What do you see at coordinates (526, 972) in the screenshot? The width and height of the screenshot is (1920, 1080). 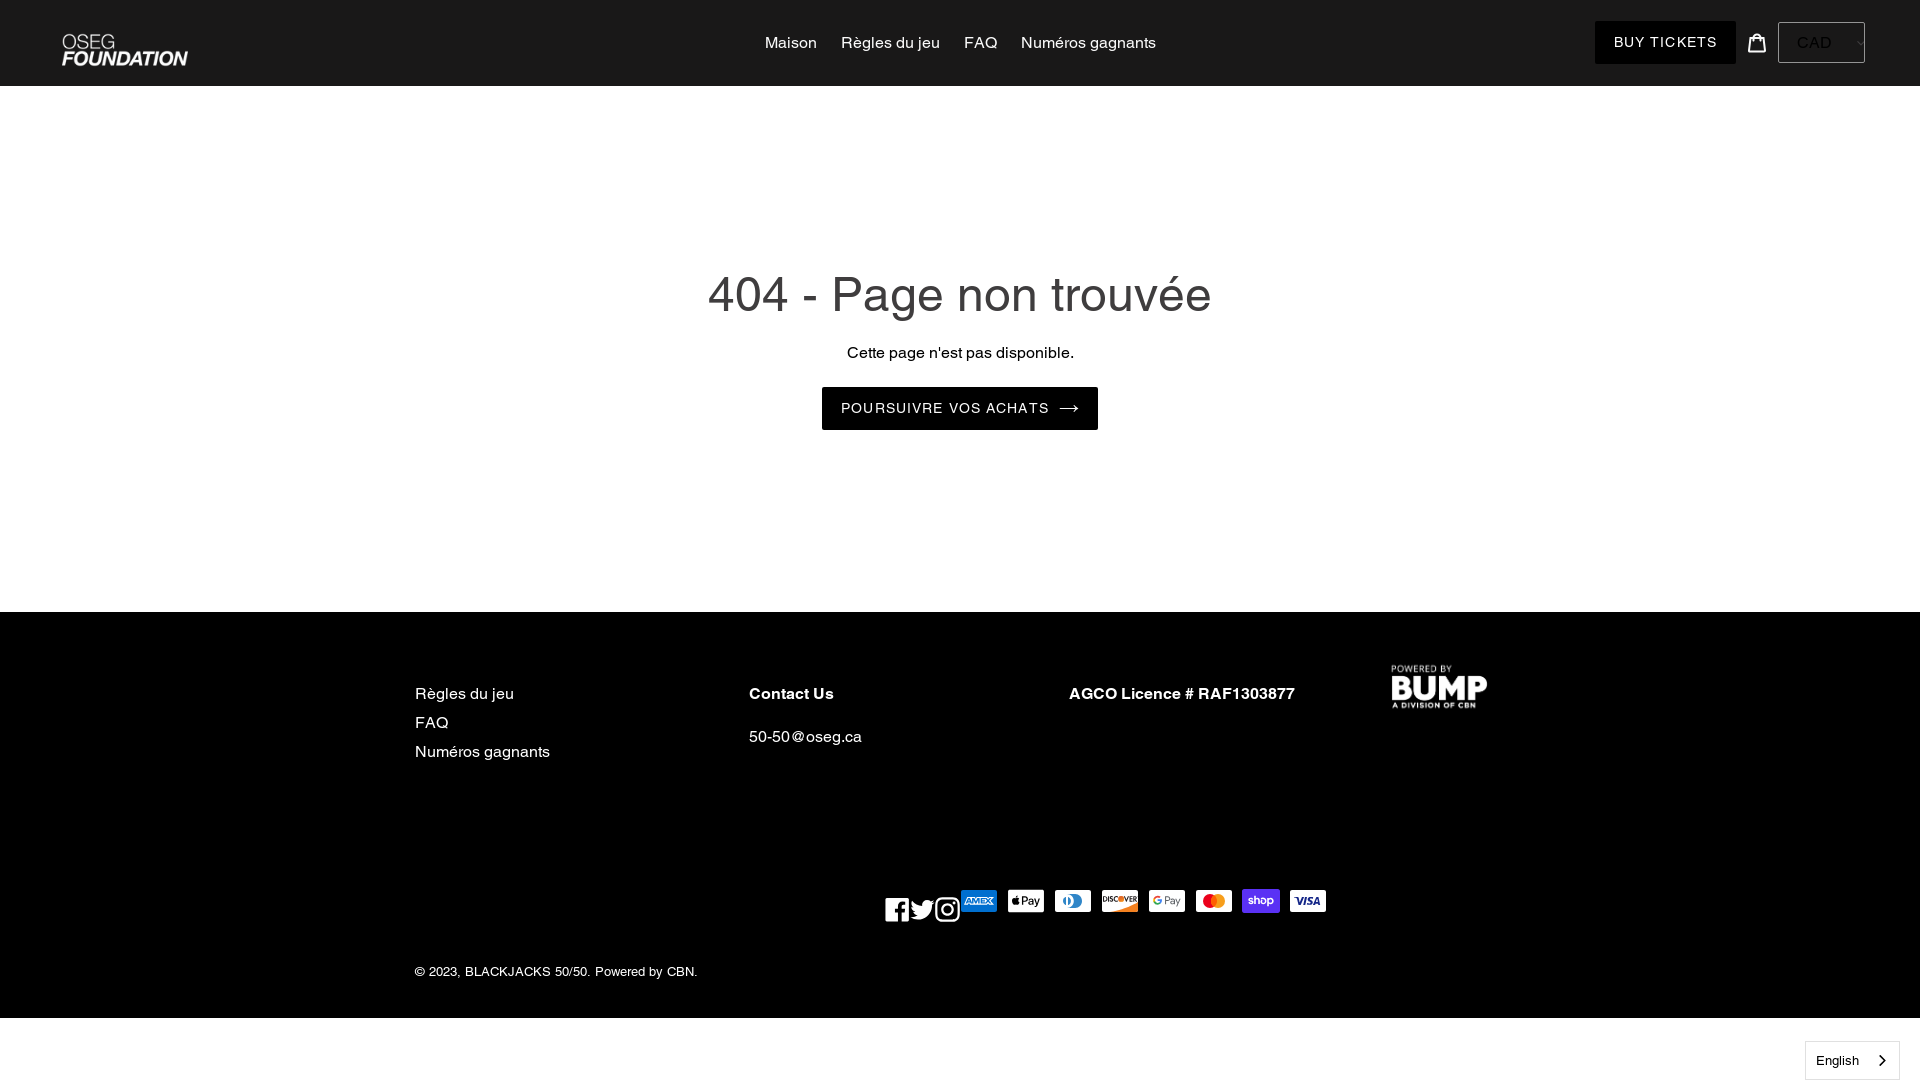 I see `BLACKJACKS 50/50` at bounding box center [526, 972].